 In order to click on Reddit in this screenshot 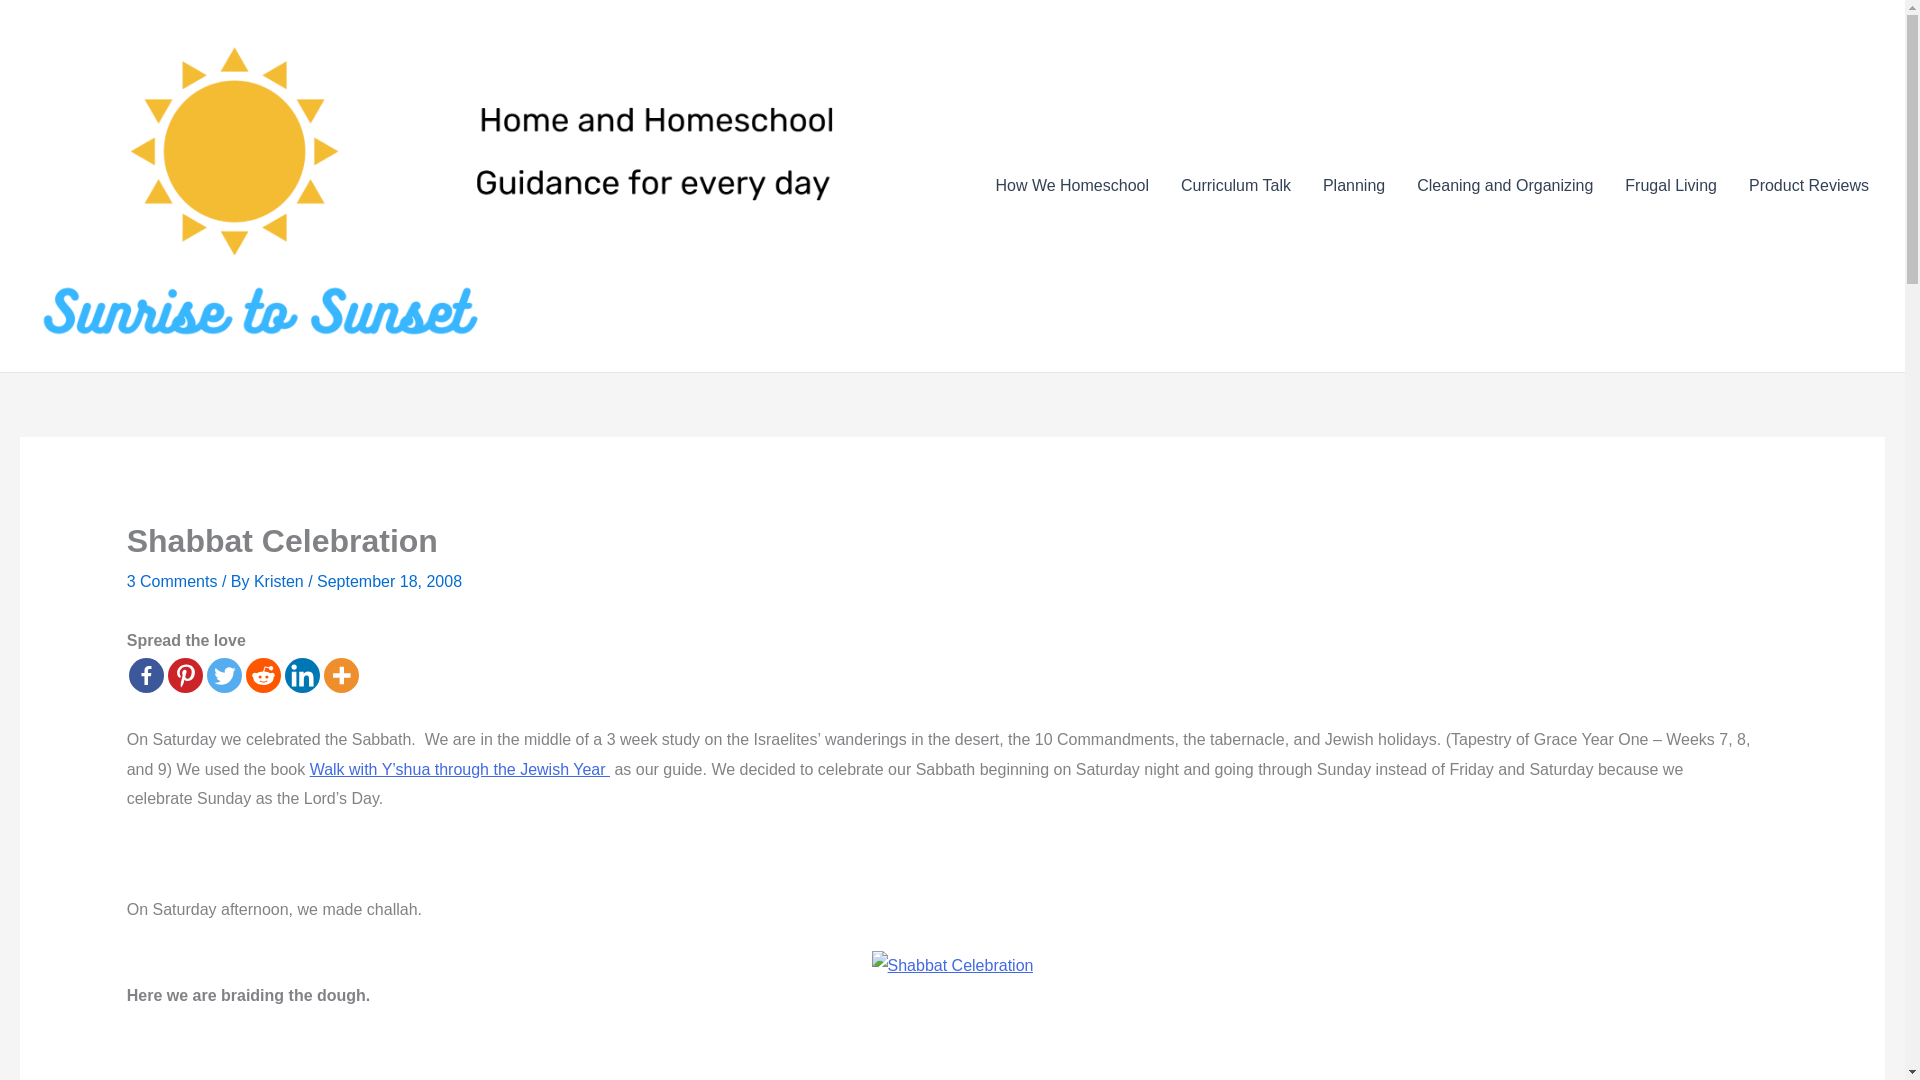, I will do `click(262, 675)`.